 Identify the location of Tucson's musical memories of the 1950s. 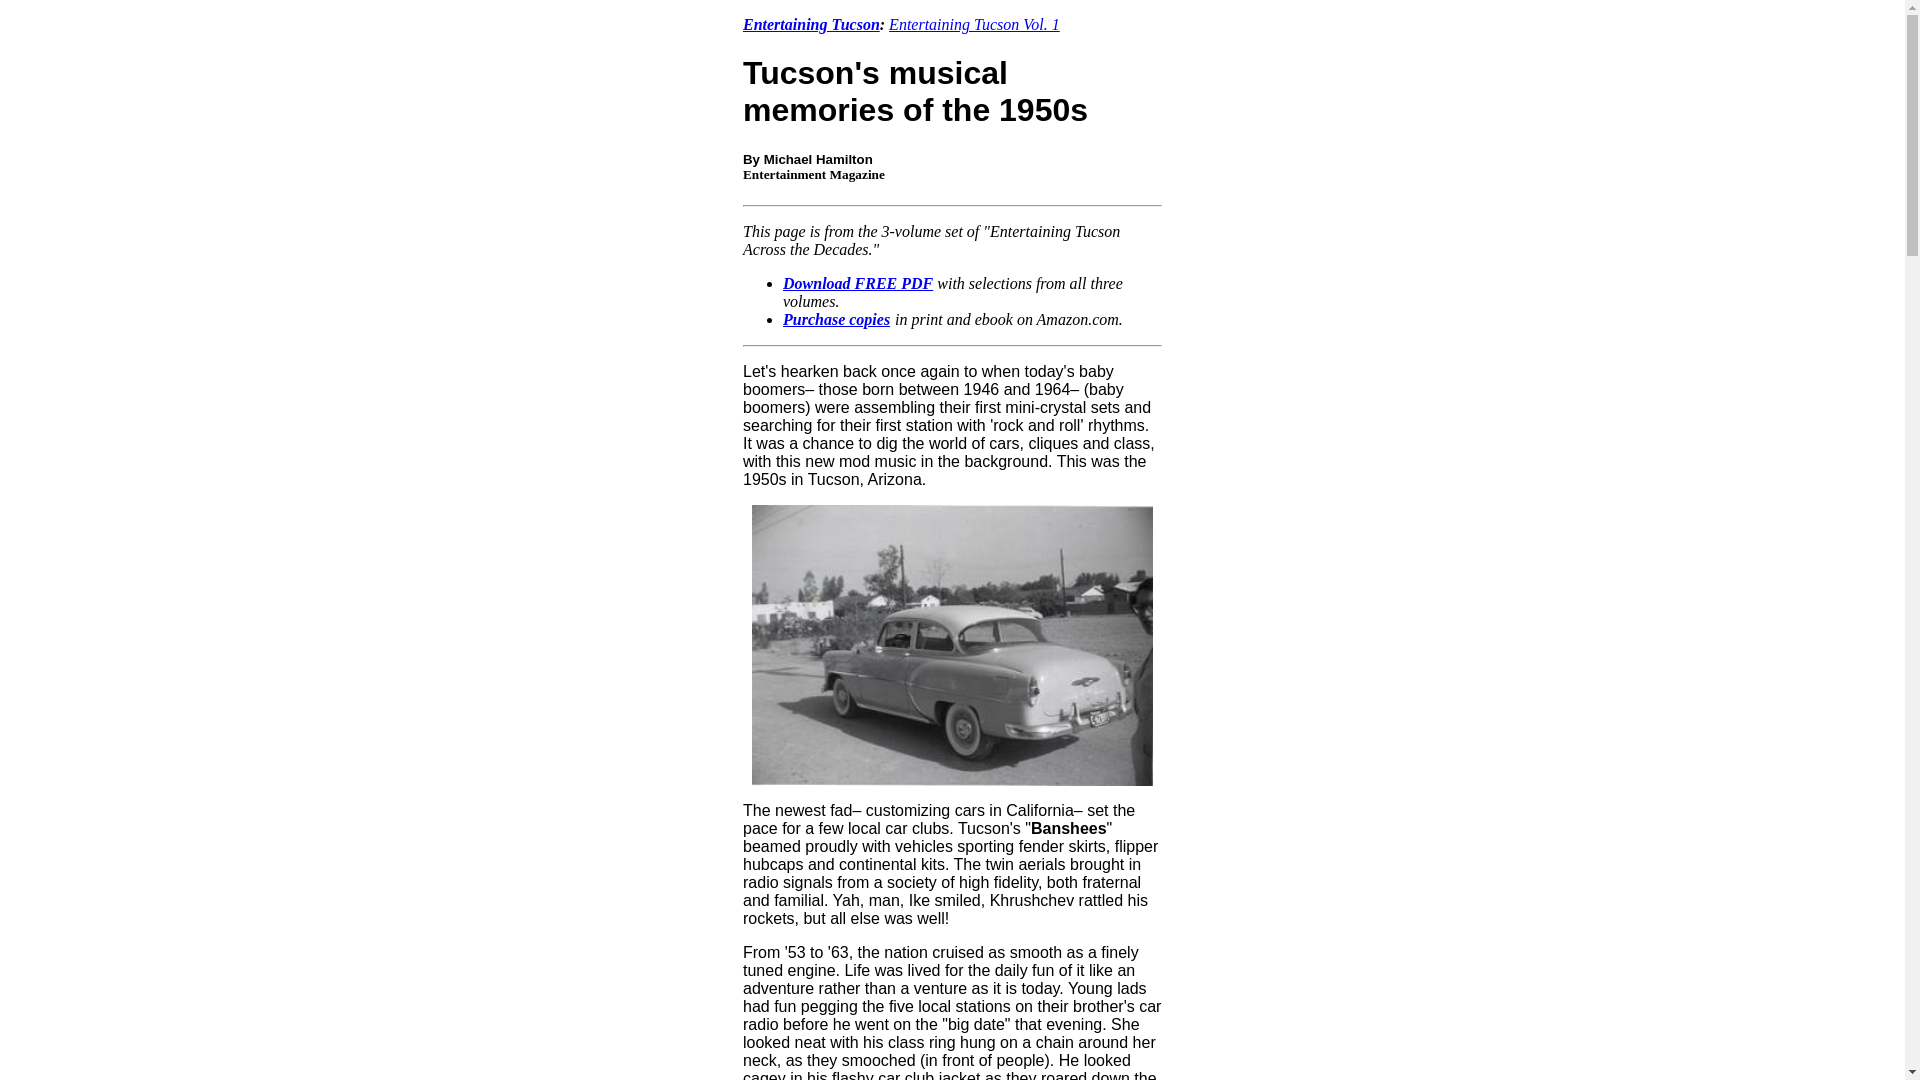
(916, 92).